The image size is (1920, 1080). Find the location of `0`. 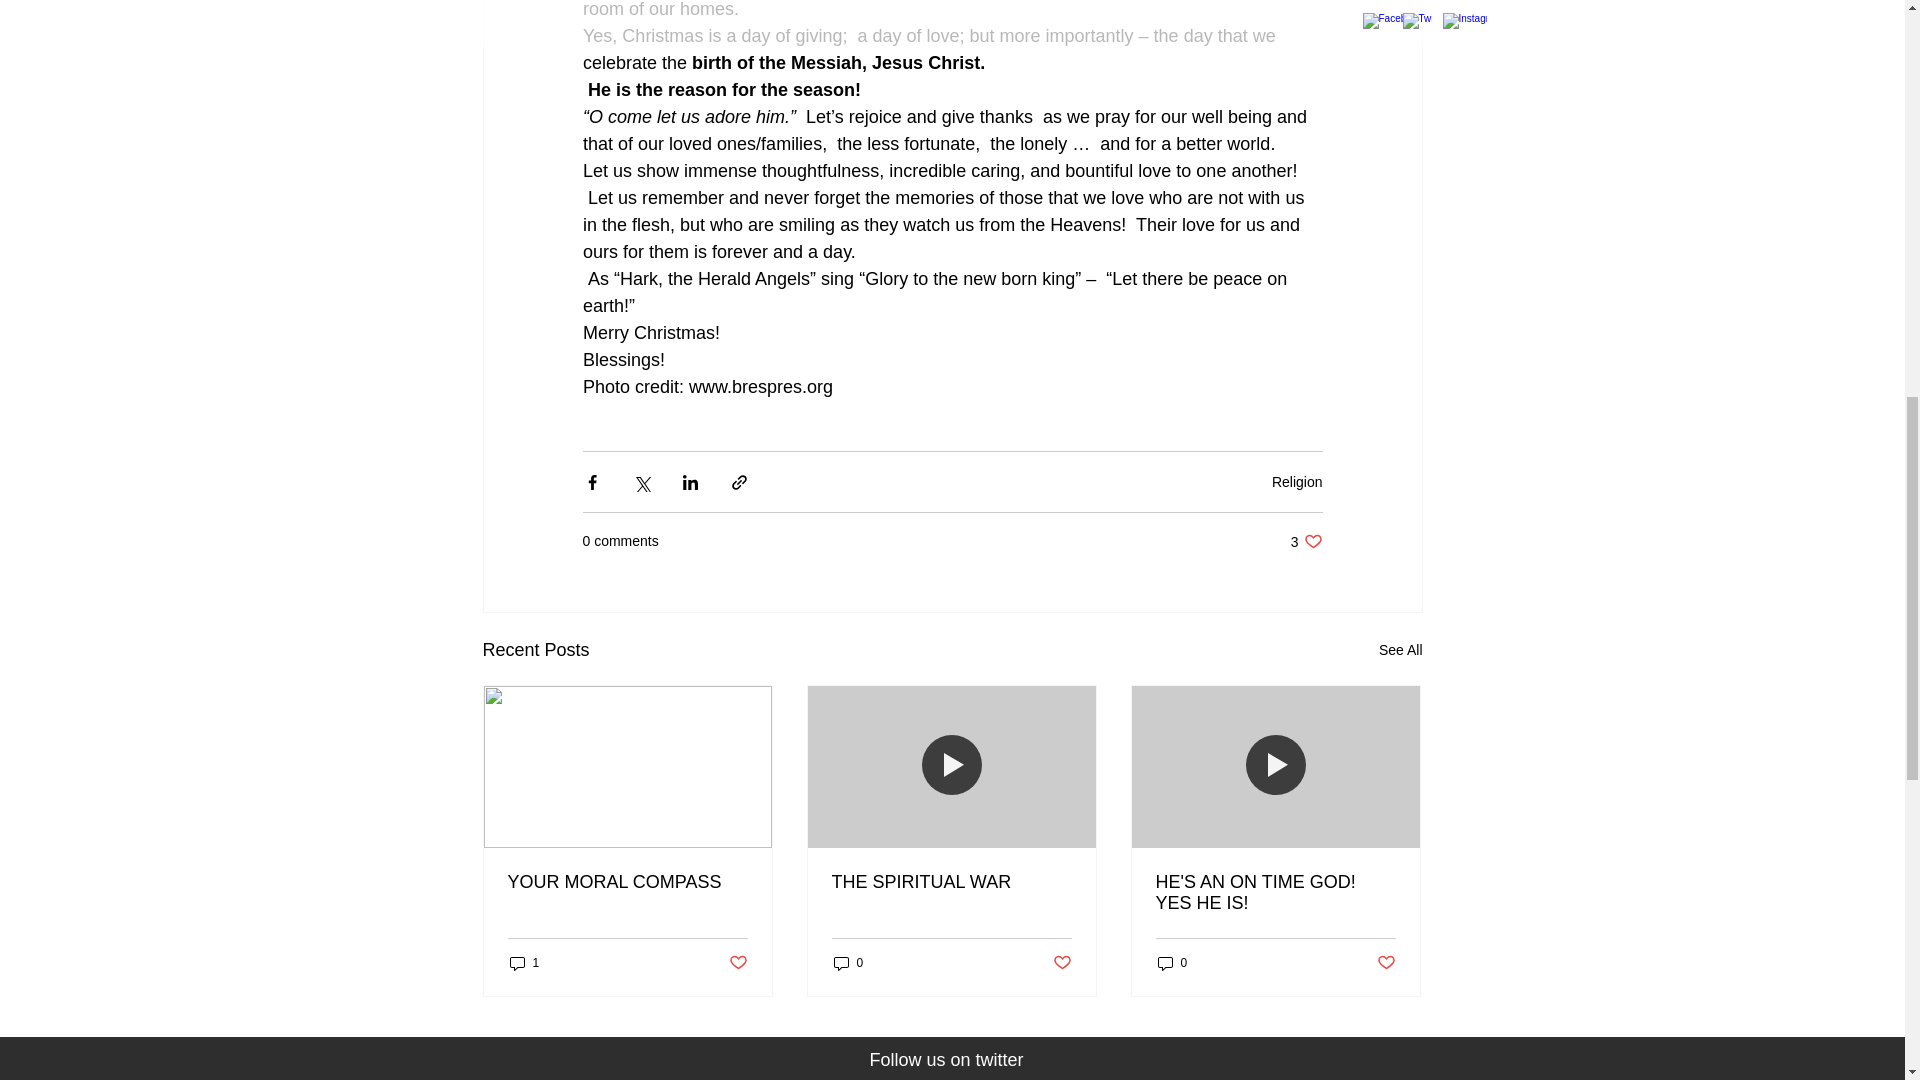

0 is located at coordinates (736, 962).